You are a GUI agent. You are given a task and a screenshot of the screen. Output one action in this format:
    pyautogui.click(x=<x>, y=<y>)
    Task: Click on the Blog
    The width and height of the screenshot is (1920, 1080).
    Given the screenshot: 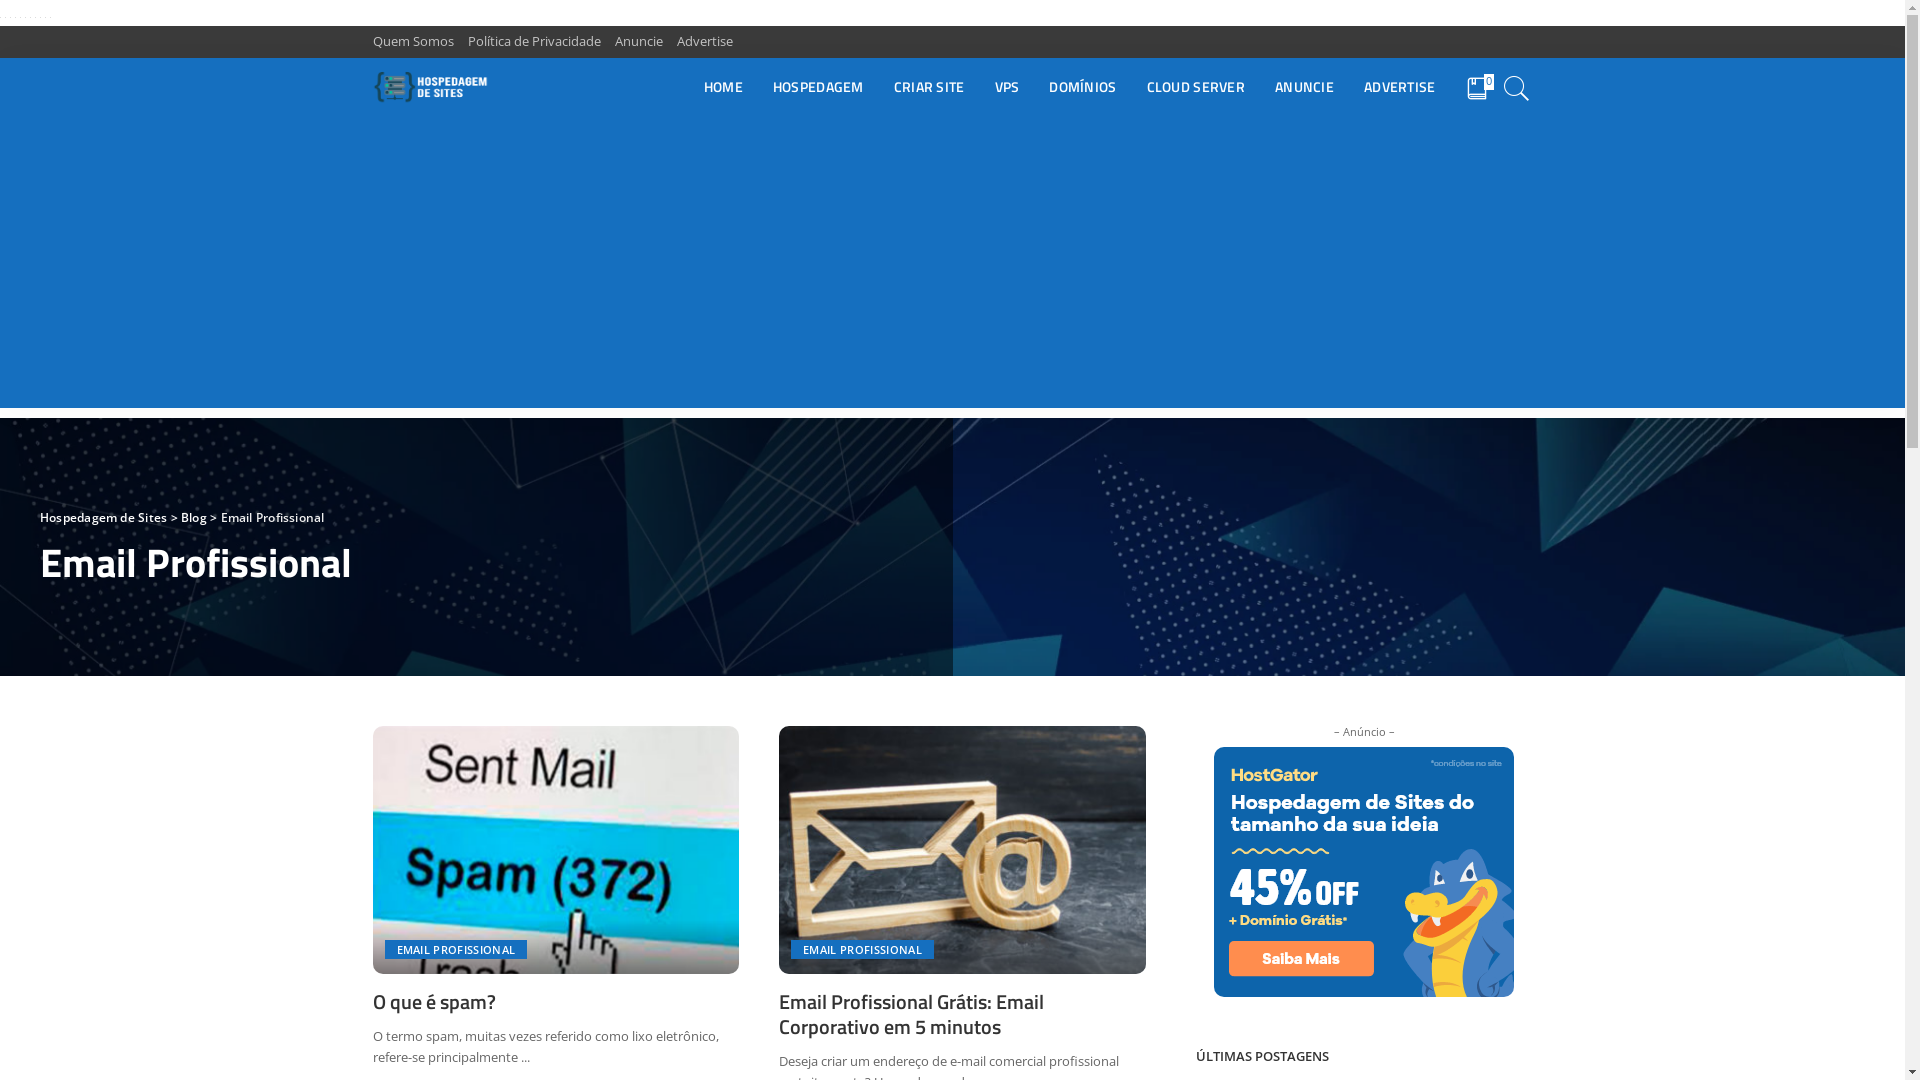 What is the action you would take?
    pyautogui.click(x=194, y=516)
    